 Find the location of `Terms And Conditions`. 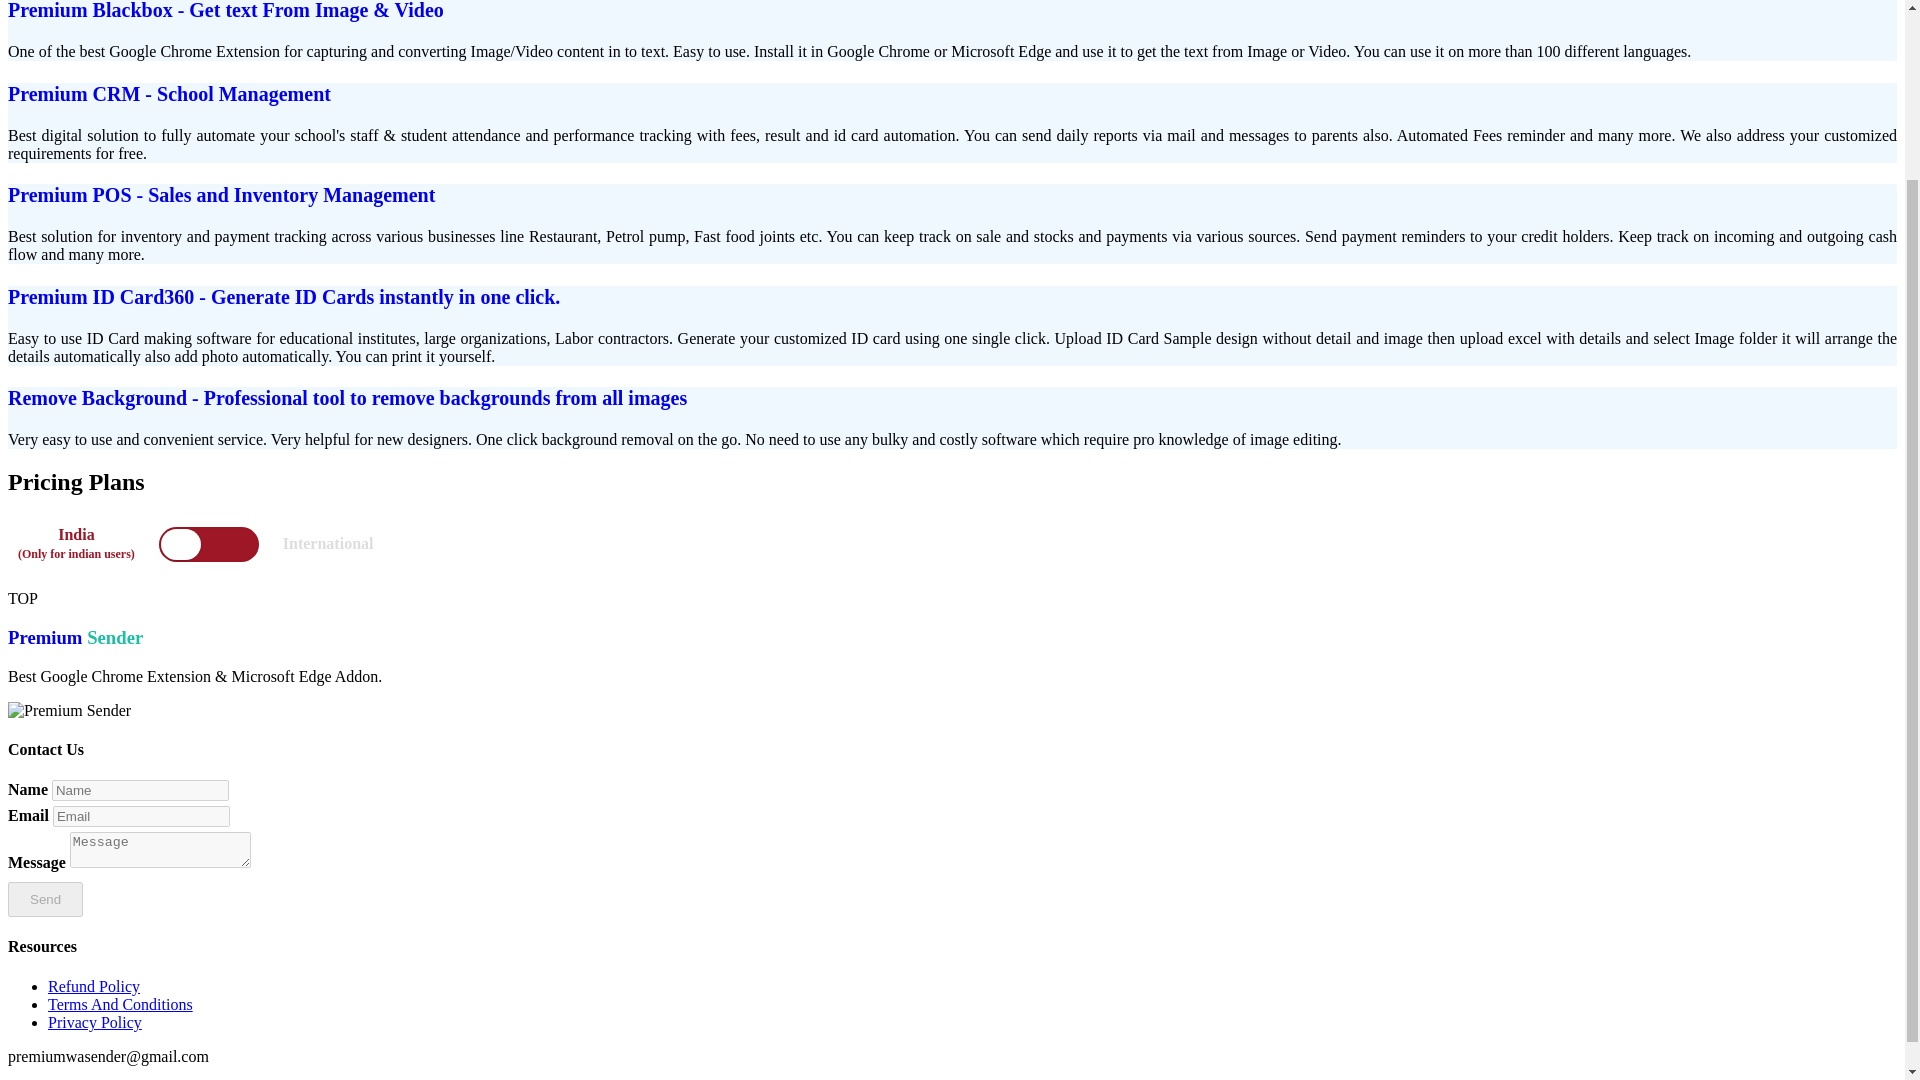

Terms And Conditions is located at coordinates (120, 1004).